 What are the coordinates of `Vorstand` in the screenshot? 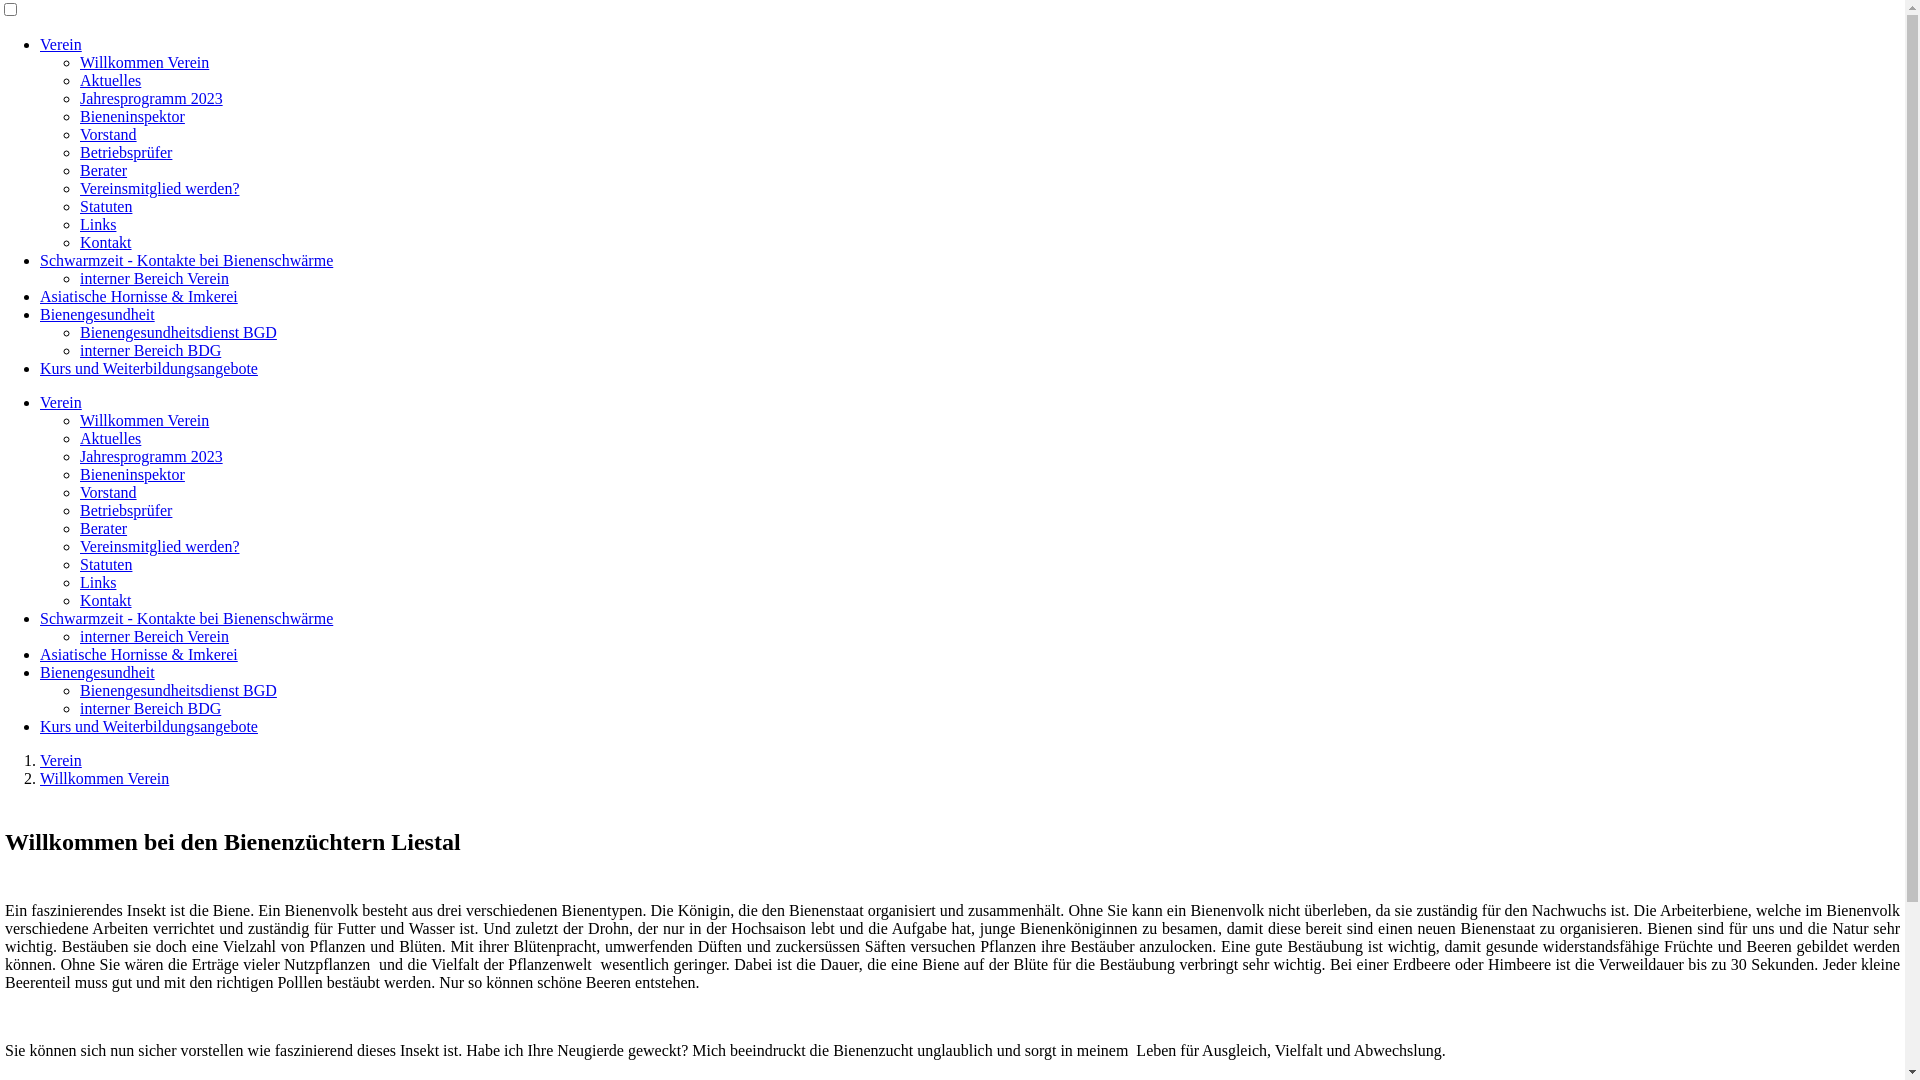 It's located at (108, 134).